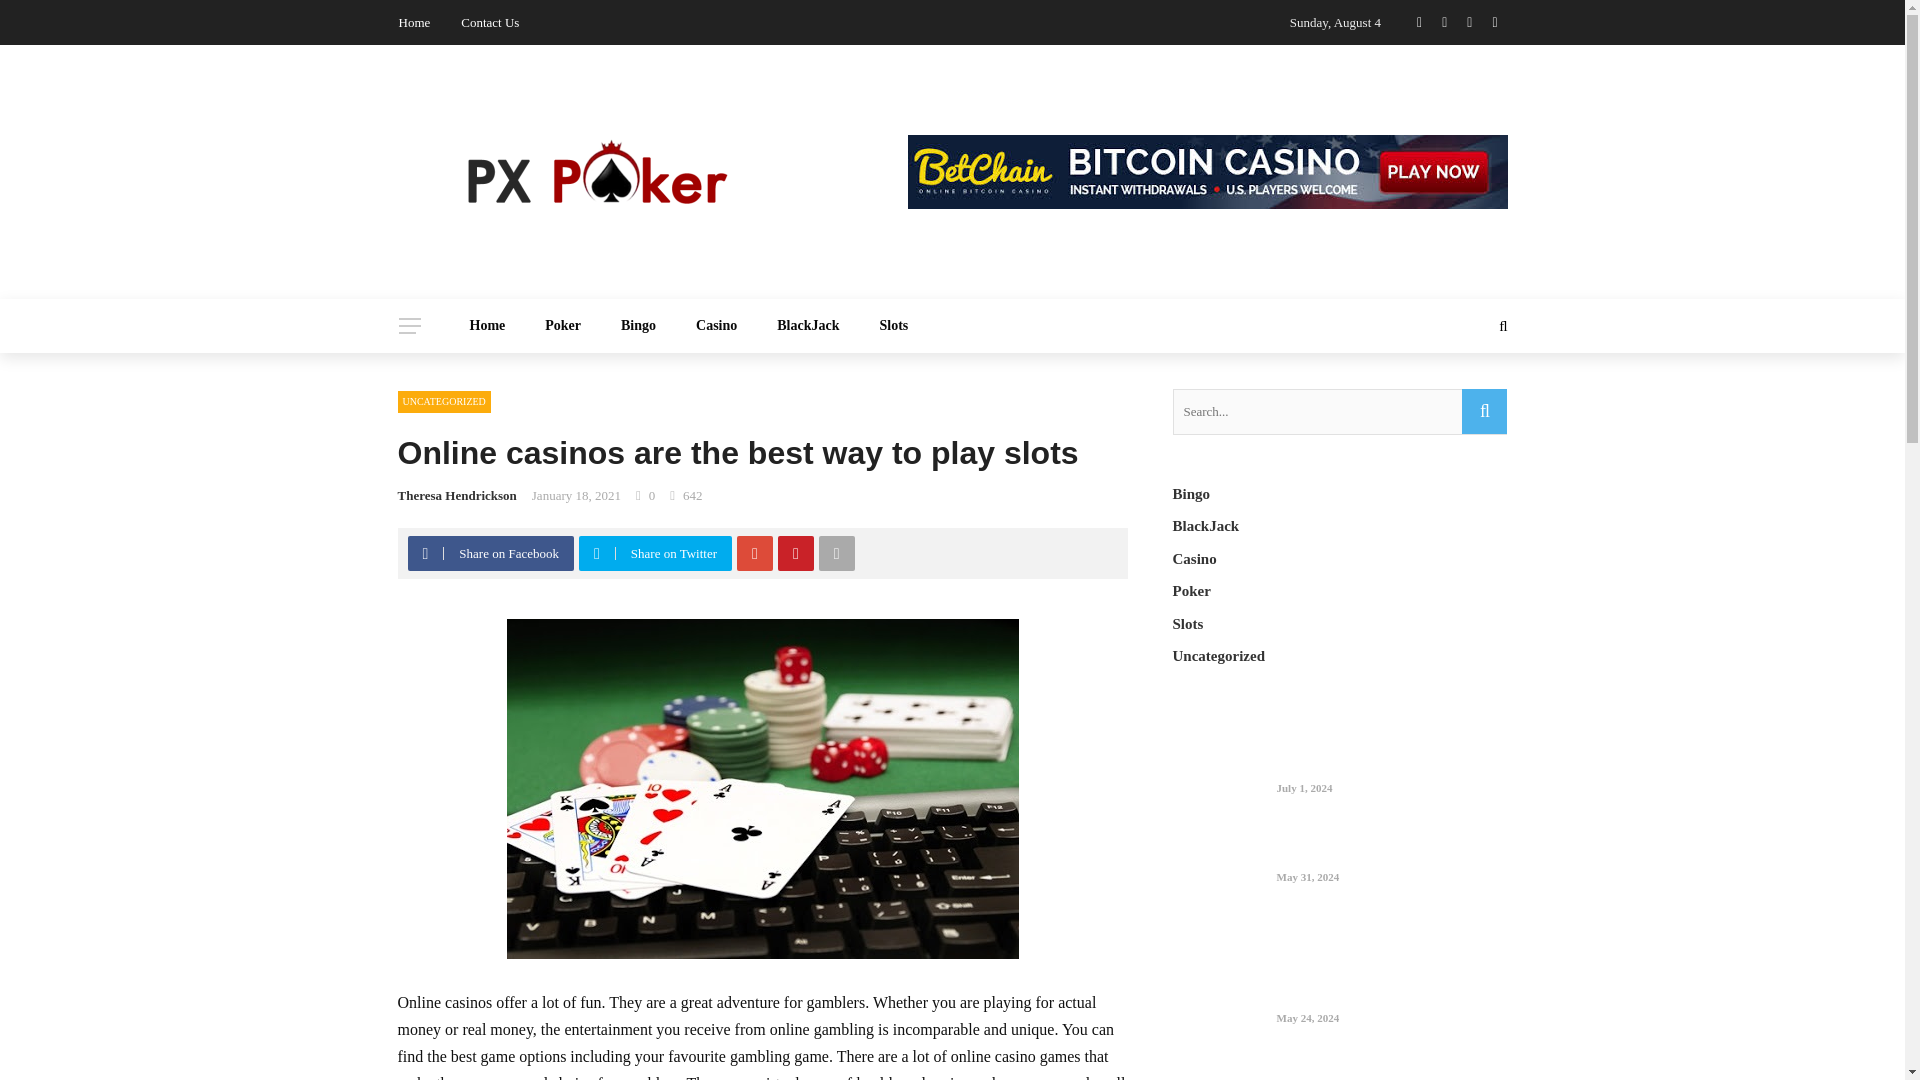 This screenshot has height=1080, width=1920. Describe the element at coordinates (493, 553) in the screenshot. I see `Share on Facebook` at that location.